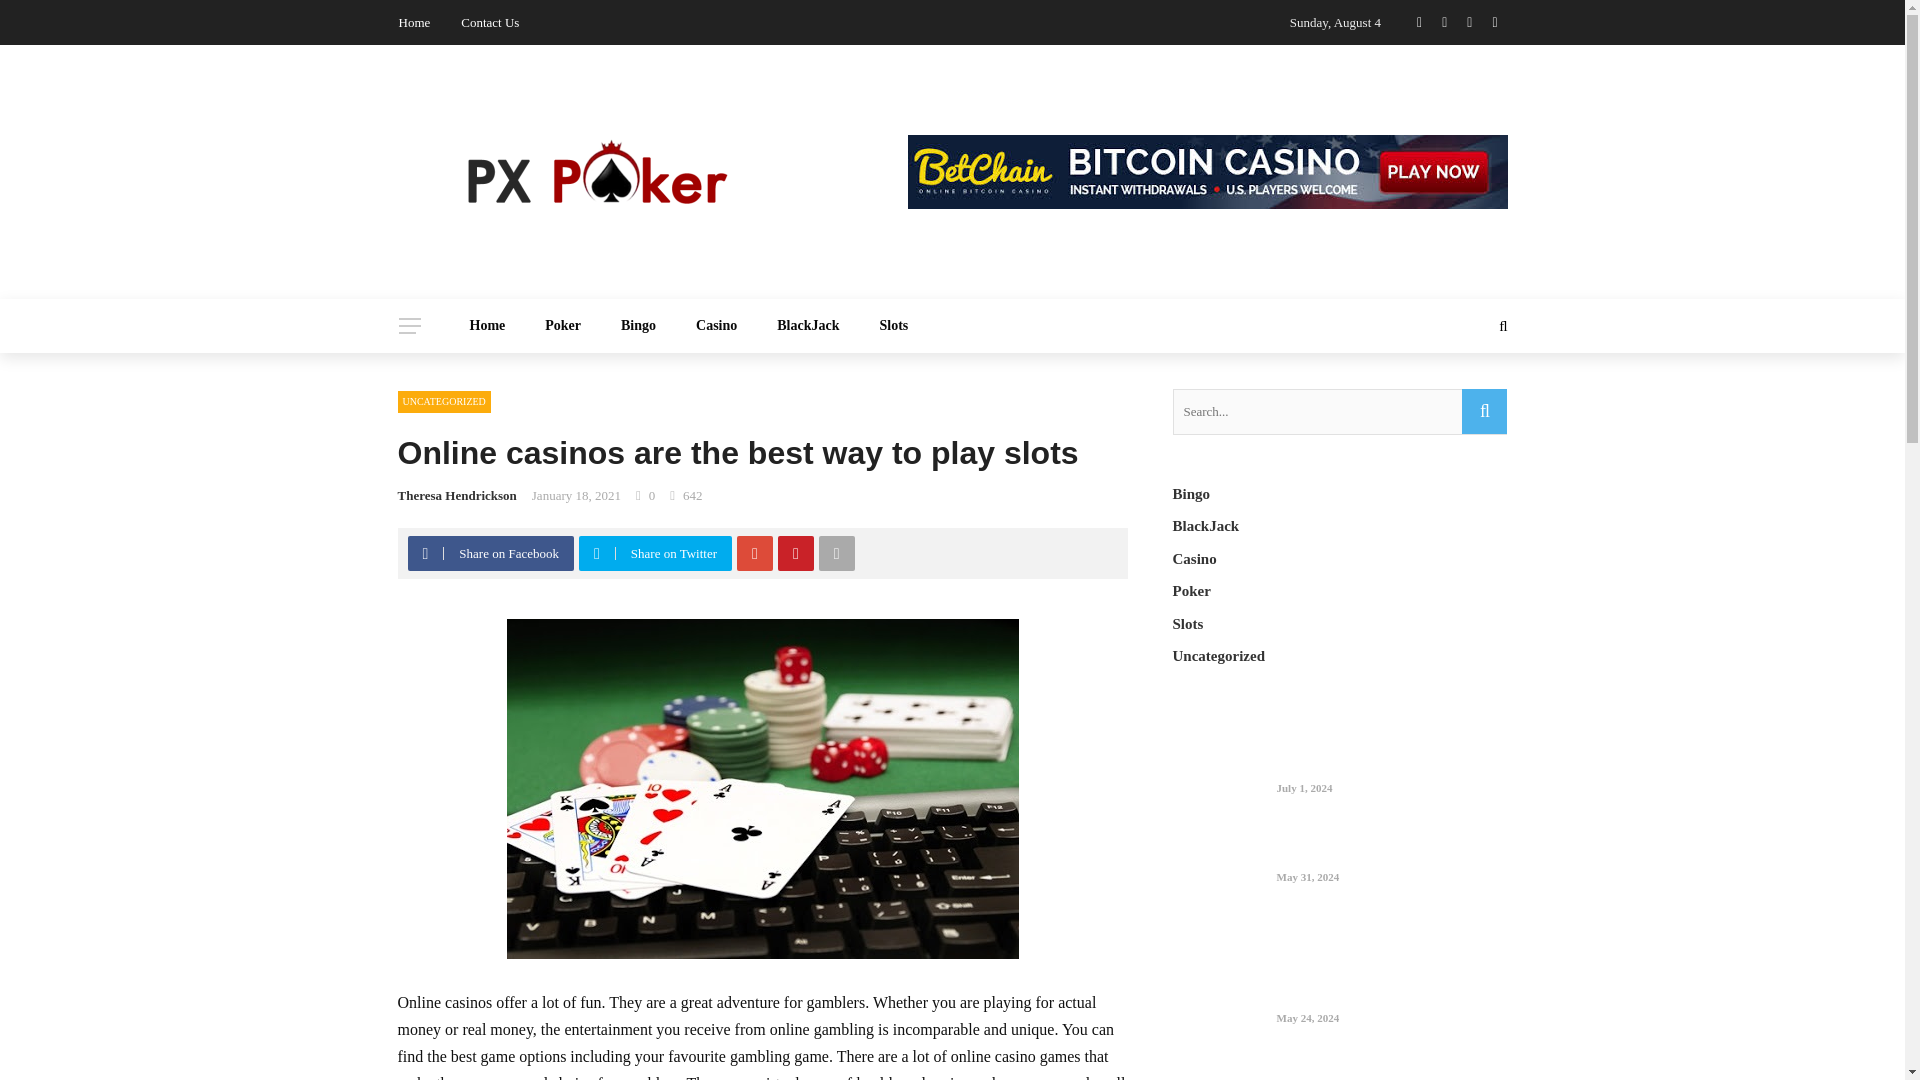 This screenshot has height=1080, width=1920. Describe the element at coordinates (493, 553) in the screenshot. I see `Share on Facebook` at that location.